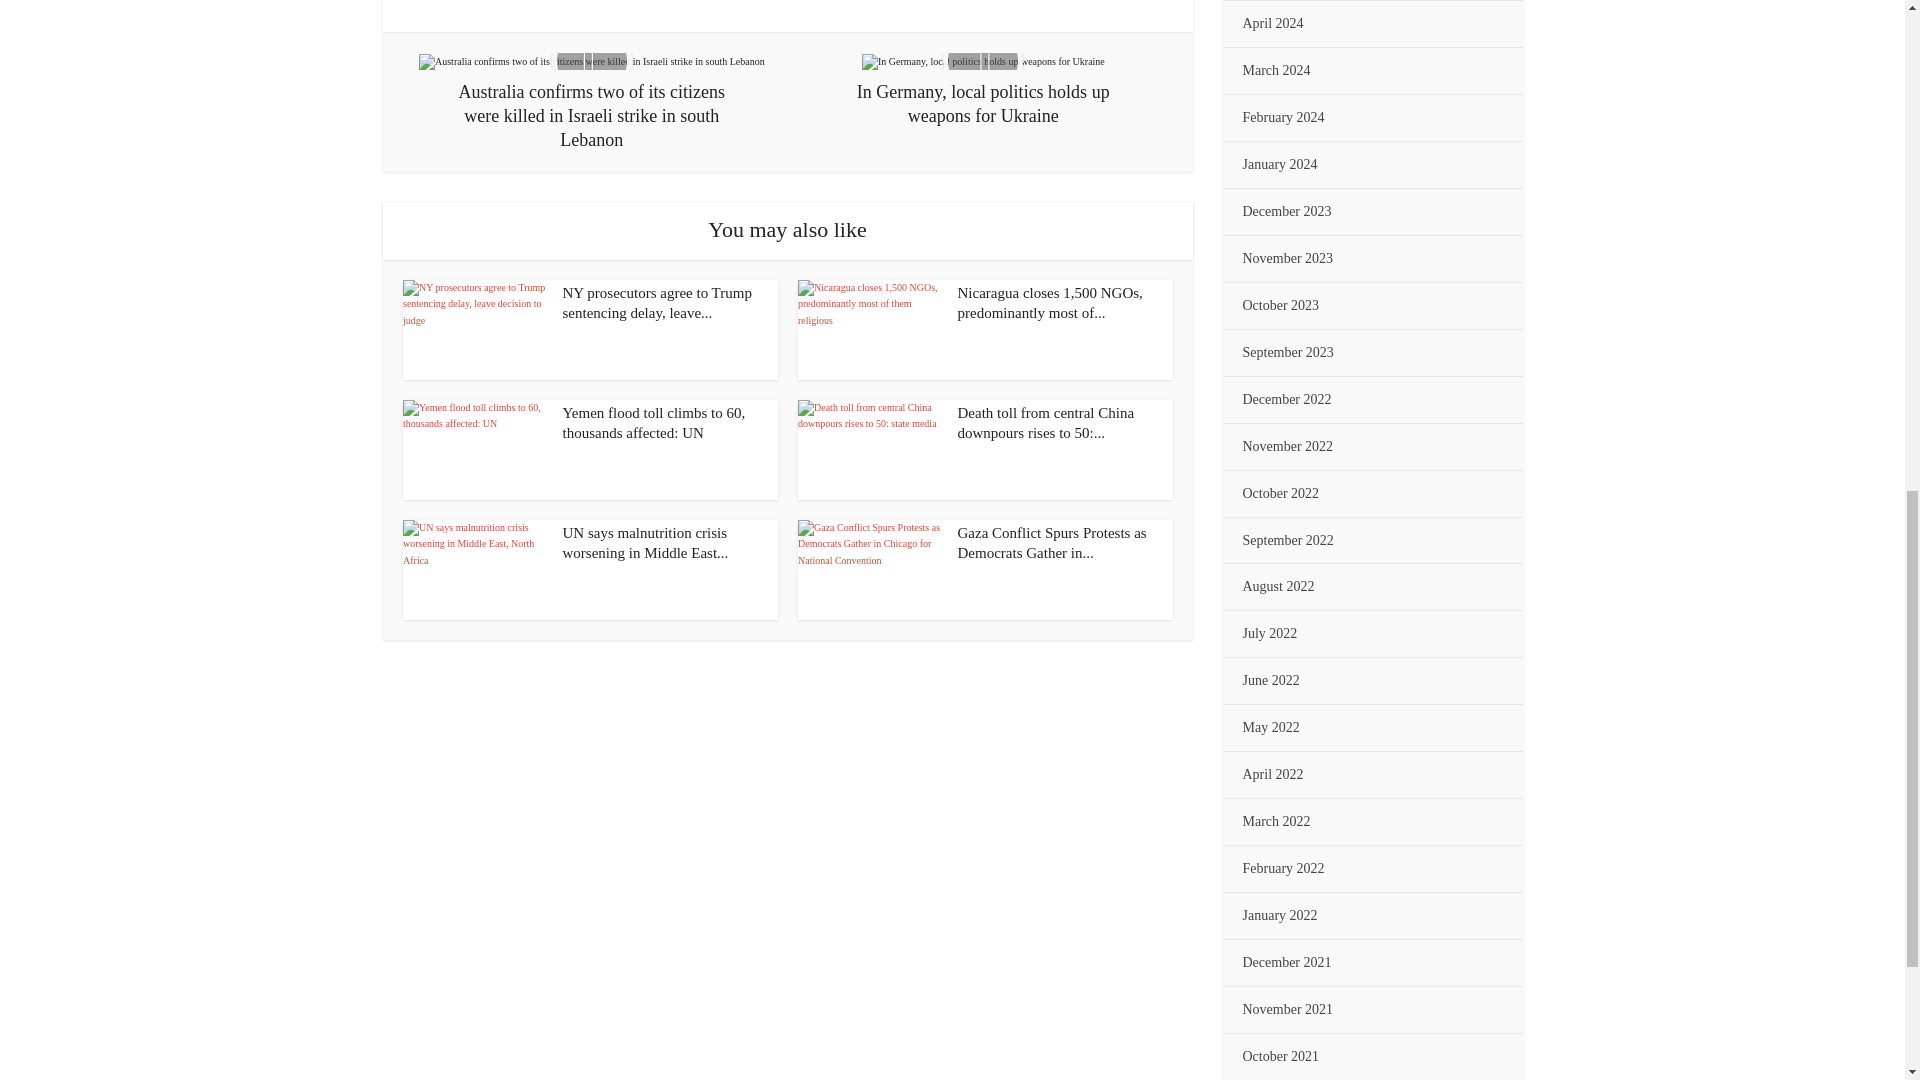 This screenshot has height=1080, width=1920. Describe the element at coordinates (653, 422) in the screenshot. I see `Yemen flood toll climbs to 60, thousands affected: UN` at that location.